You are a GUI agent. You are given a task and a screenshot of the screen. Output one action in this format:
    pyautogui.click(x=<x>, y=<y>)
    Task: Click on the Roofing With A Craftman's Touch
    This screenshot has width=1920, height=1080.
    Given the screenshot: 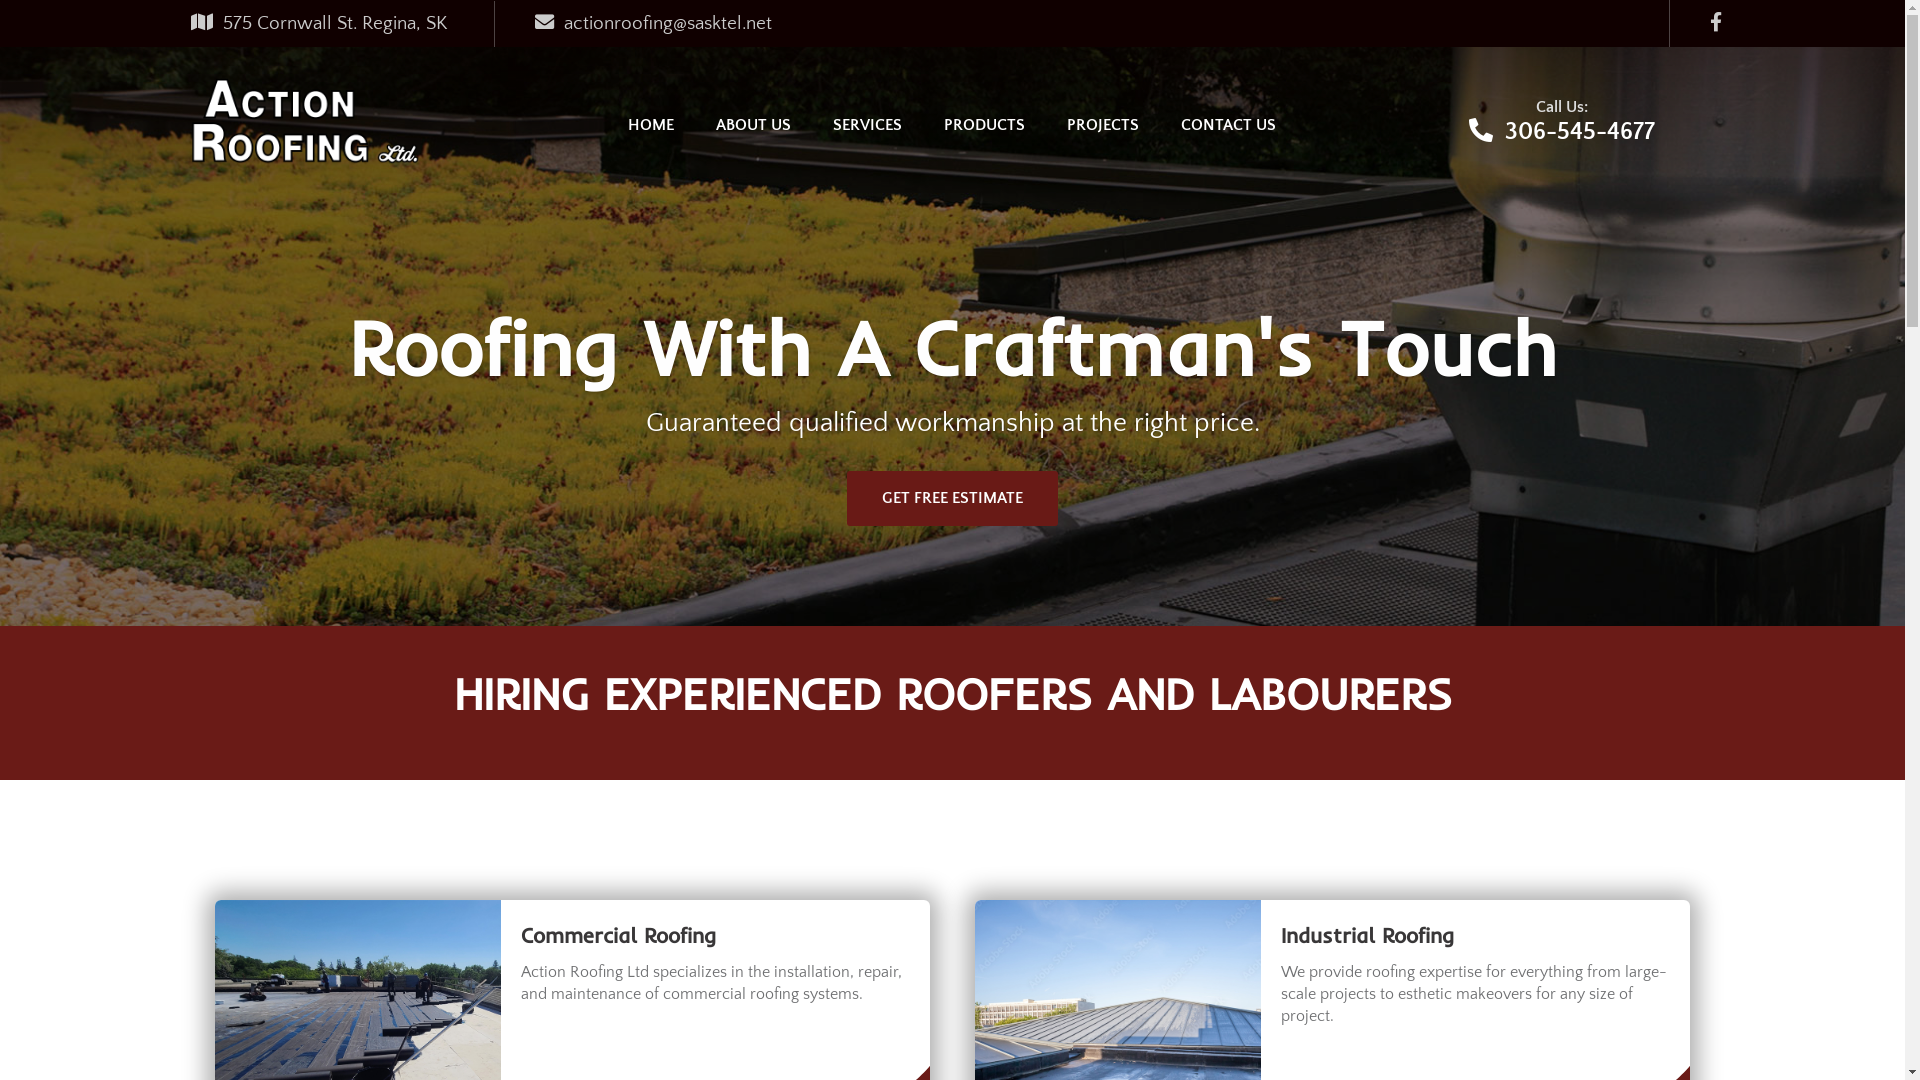 What is the action you would take?
    pyautogui.click(x=952, y=348)
    